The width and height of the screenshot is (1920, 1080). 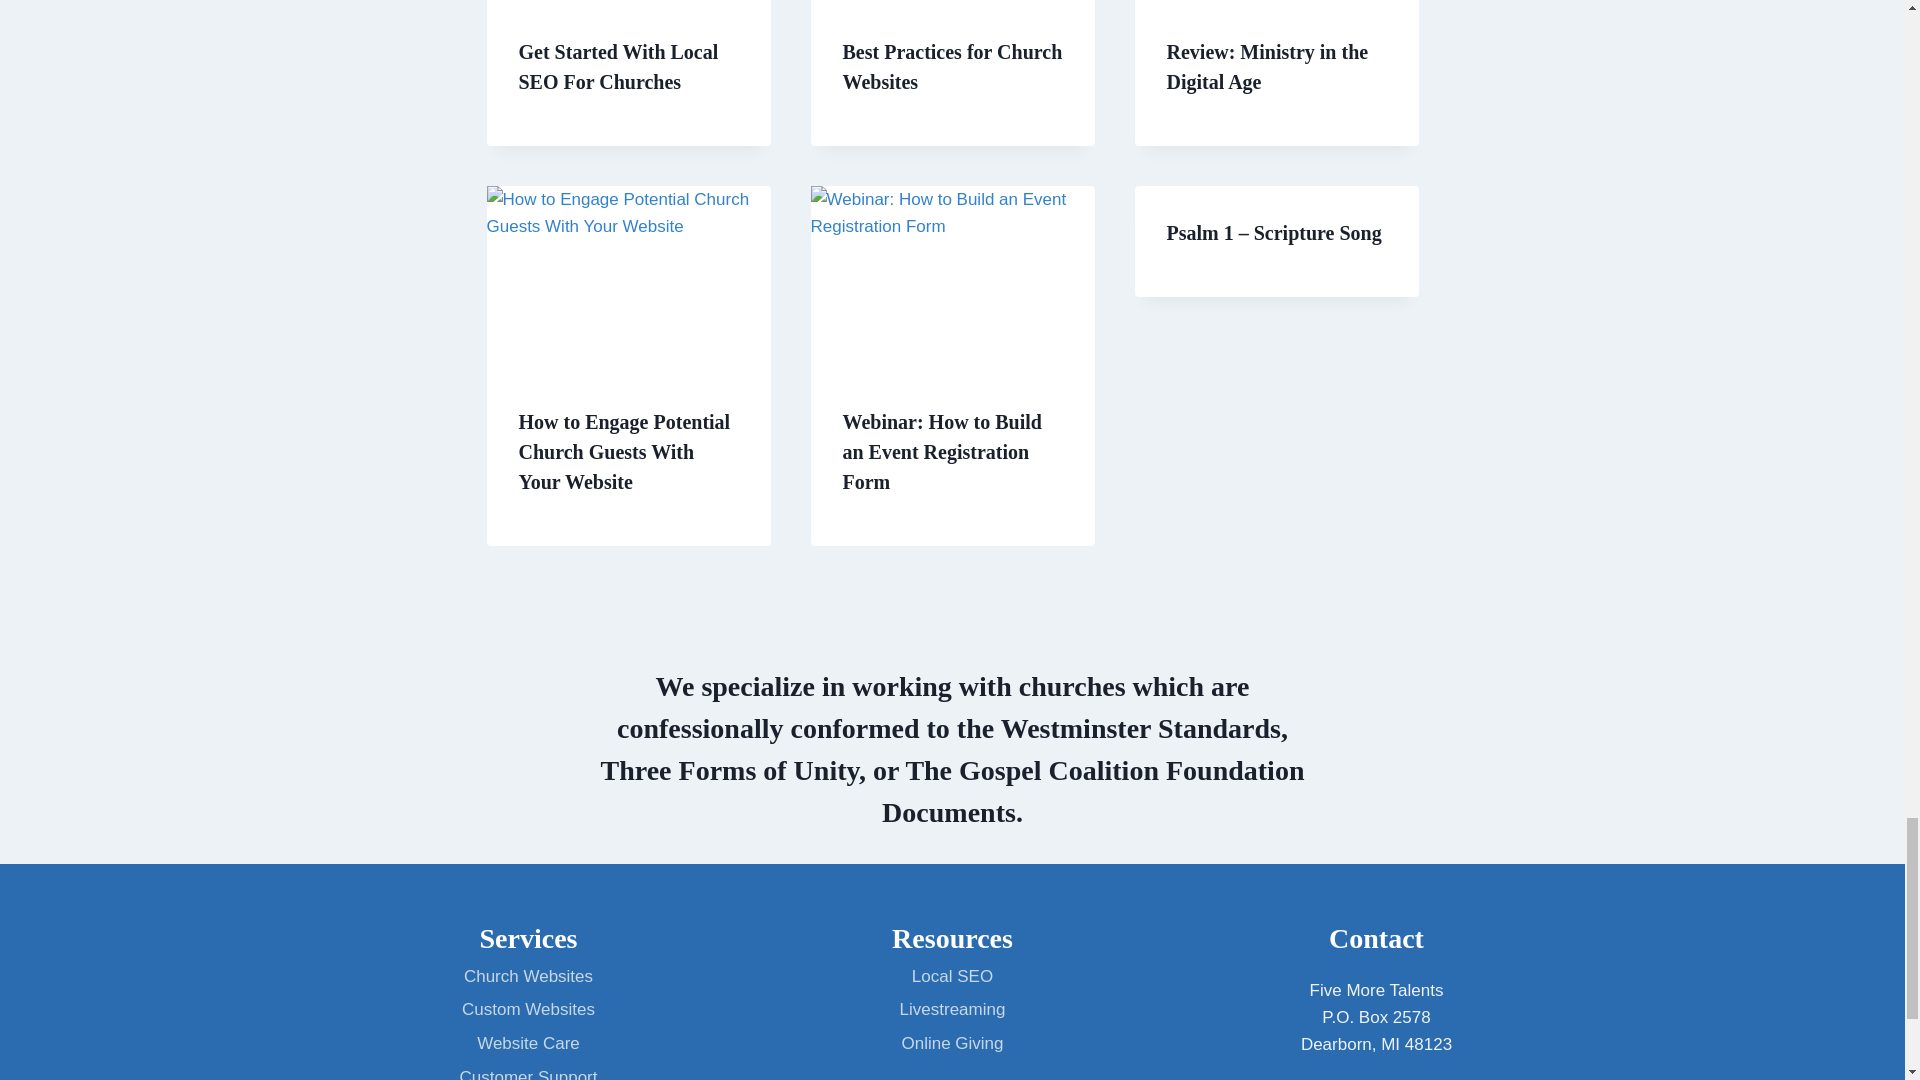 What do you see at coordinates (1266, 66) in the screenshot?
I see `Review: Ministry in the Digital Age` at bounding box center [1266, 66].